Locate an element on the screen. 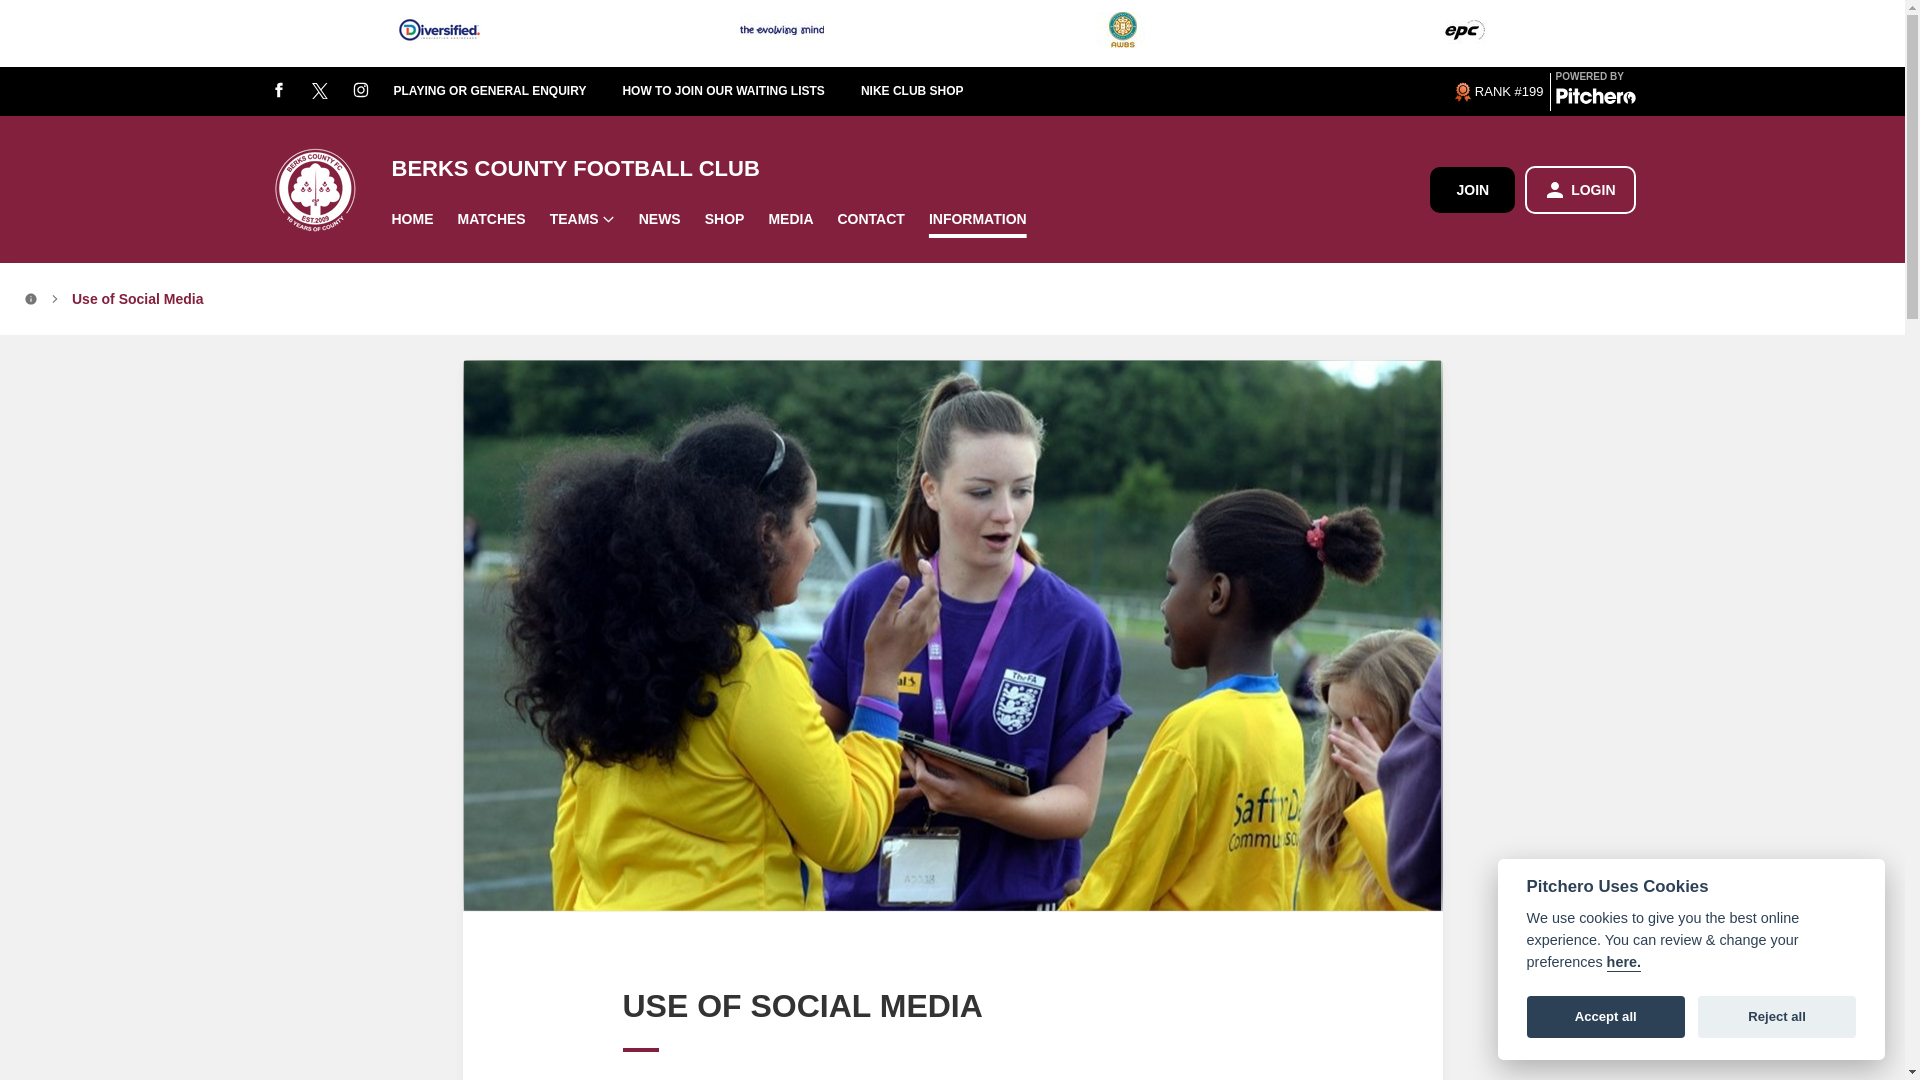  Club Sponsor - Diversified is located at coordinates (439, 33).